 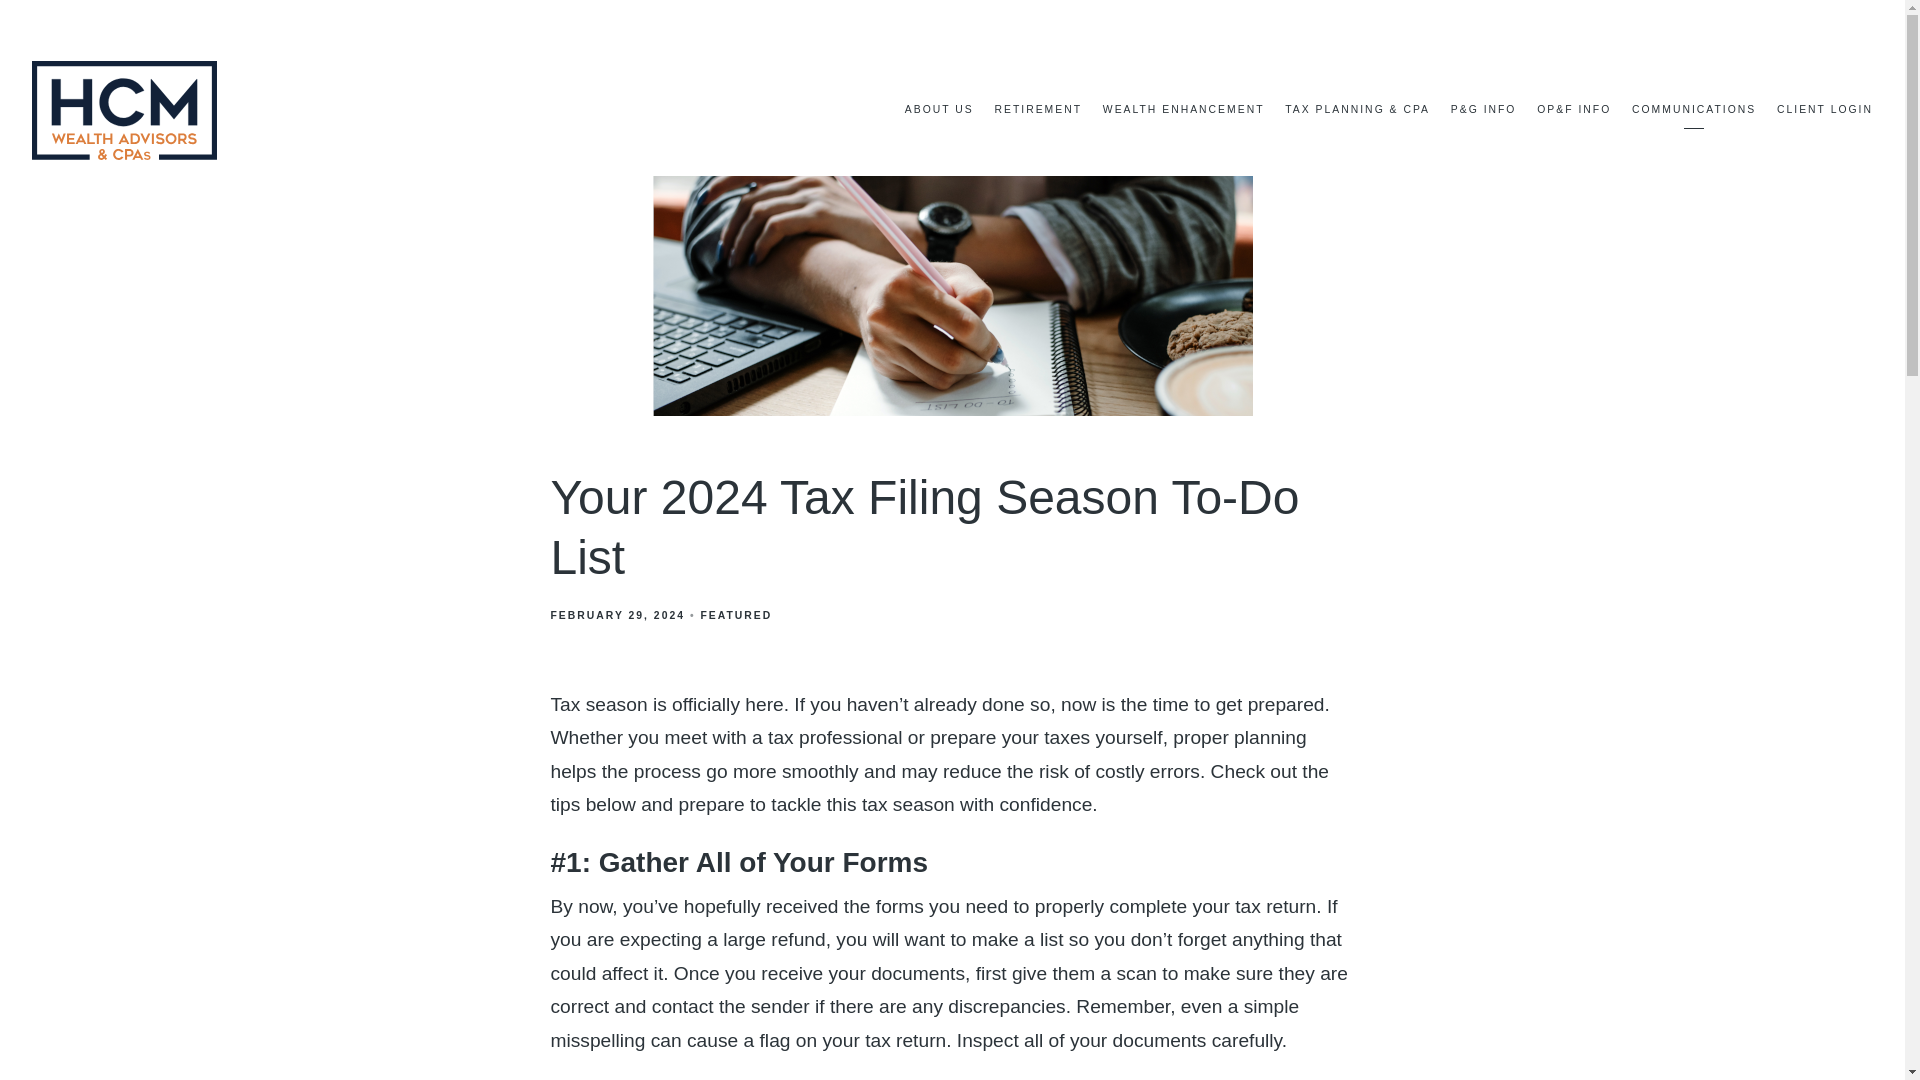 What do you see at coordinates (1694, 110) in the screenshot?
I see `COMMUNICATIONS` at bounding box center [1694, 110].